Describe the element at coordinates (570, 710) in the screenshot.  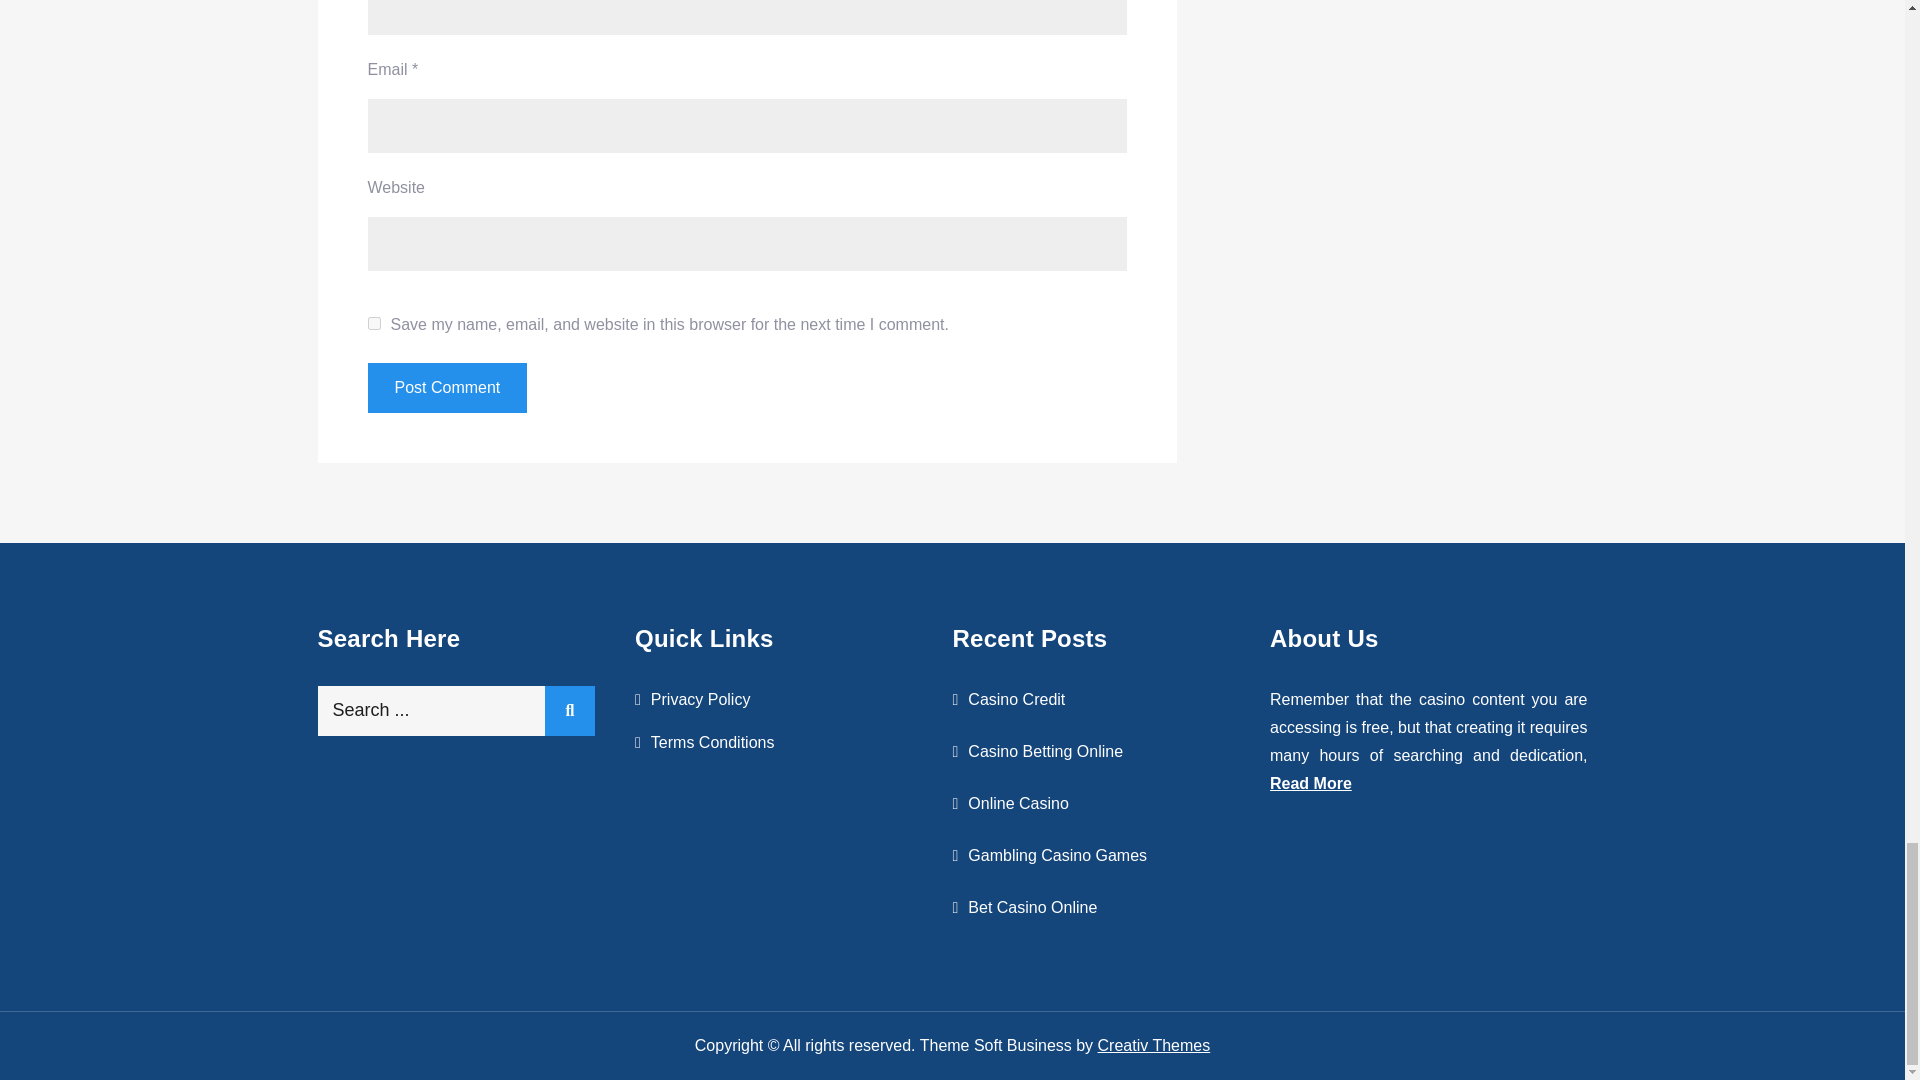
I see `Search` at that location.